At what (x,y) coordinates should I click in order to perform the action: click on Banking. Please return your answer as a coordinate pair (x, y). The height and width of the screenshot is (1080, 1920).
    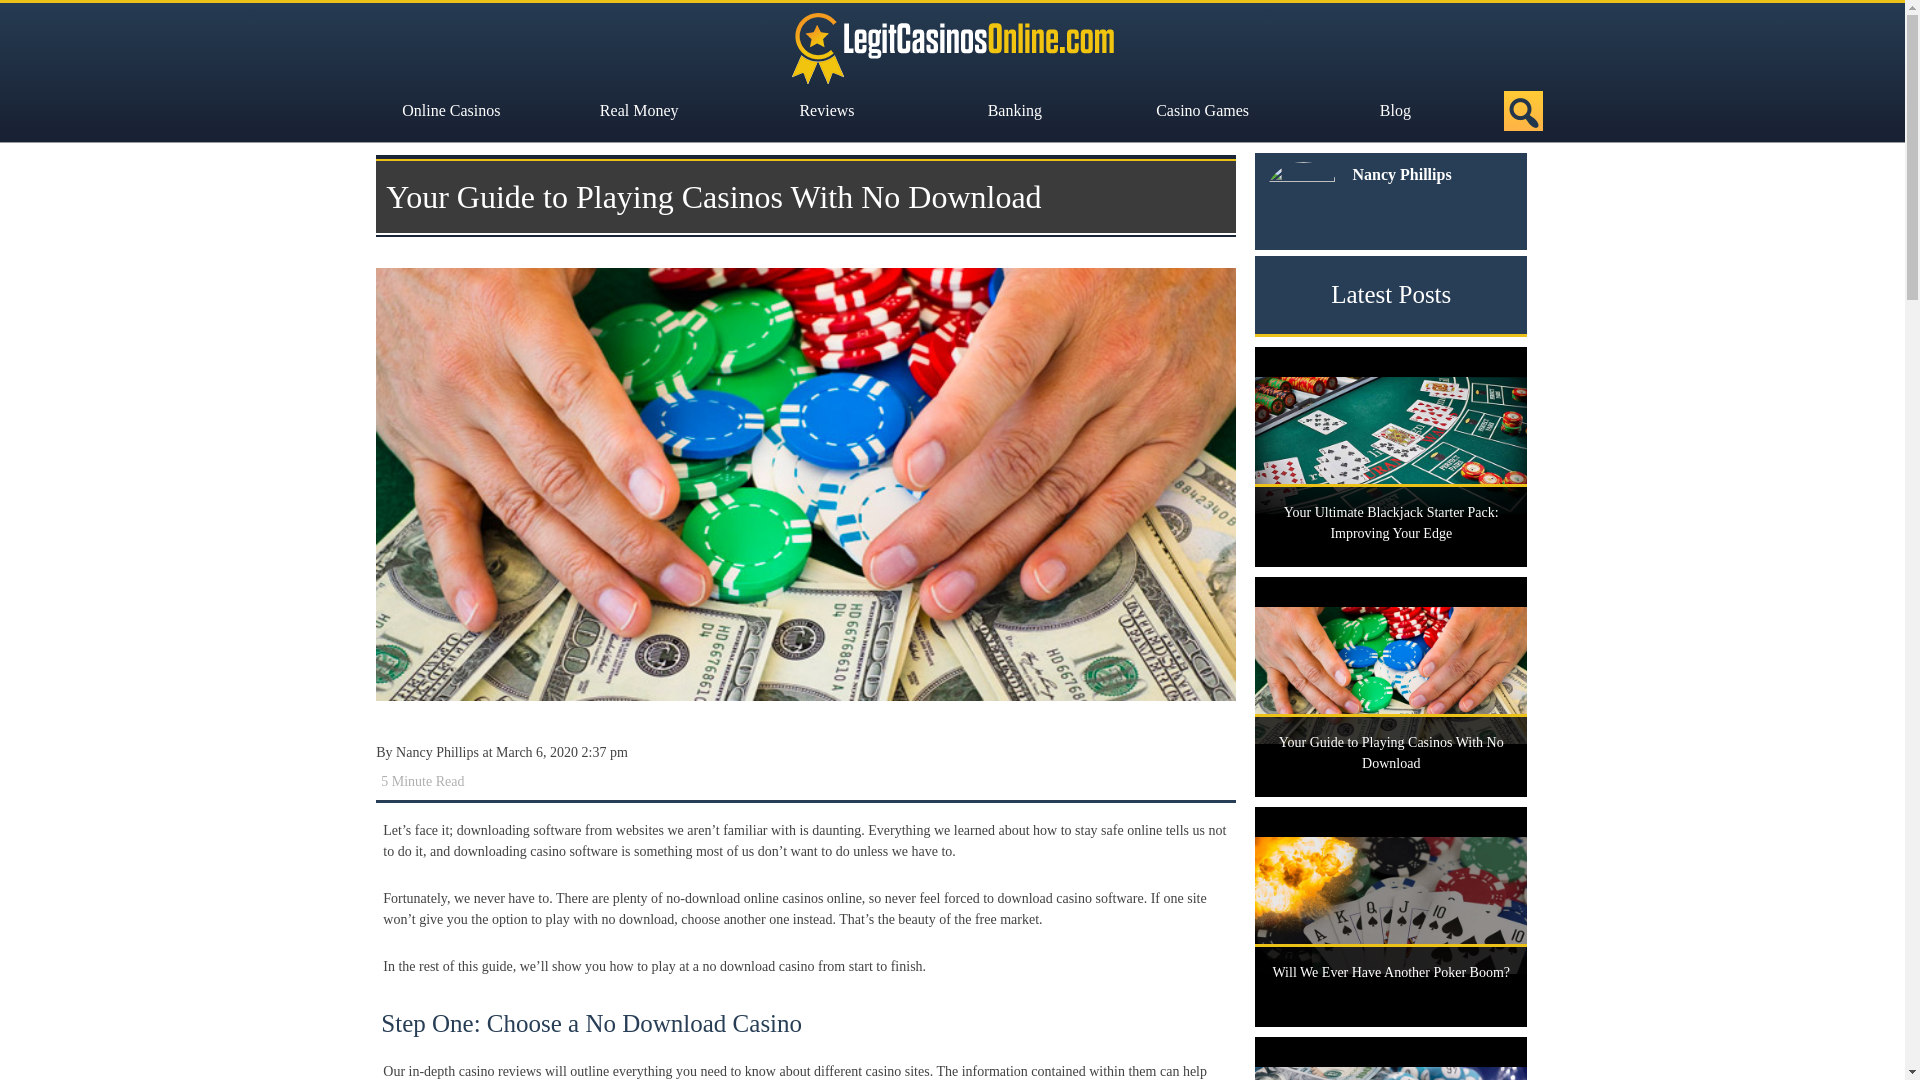
    Looking at the image, I should click on (1019, 110).